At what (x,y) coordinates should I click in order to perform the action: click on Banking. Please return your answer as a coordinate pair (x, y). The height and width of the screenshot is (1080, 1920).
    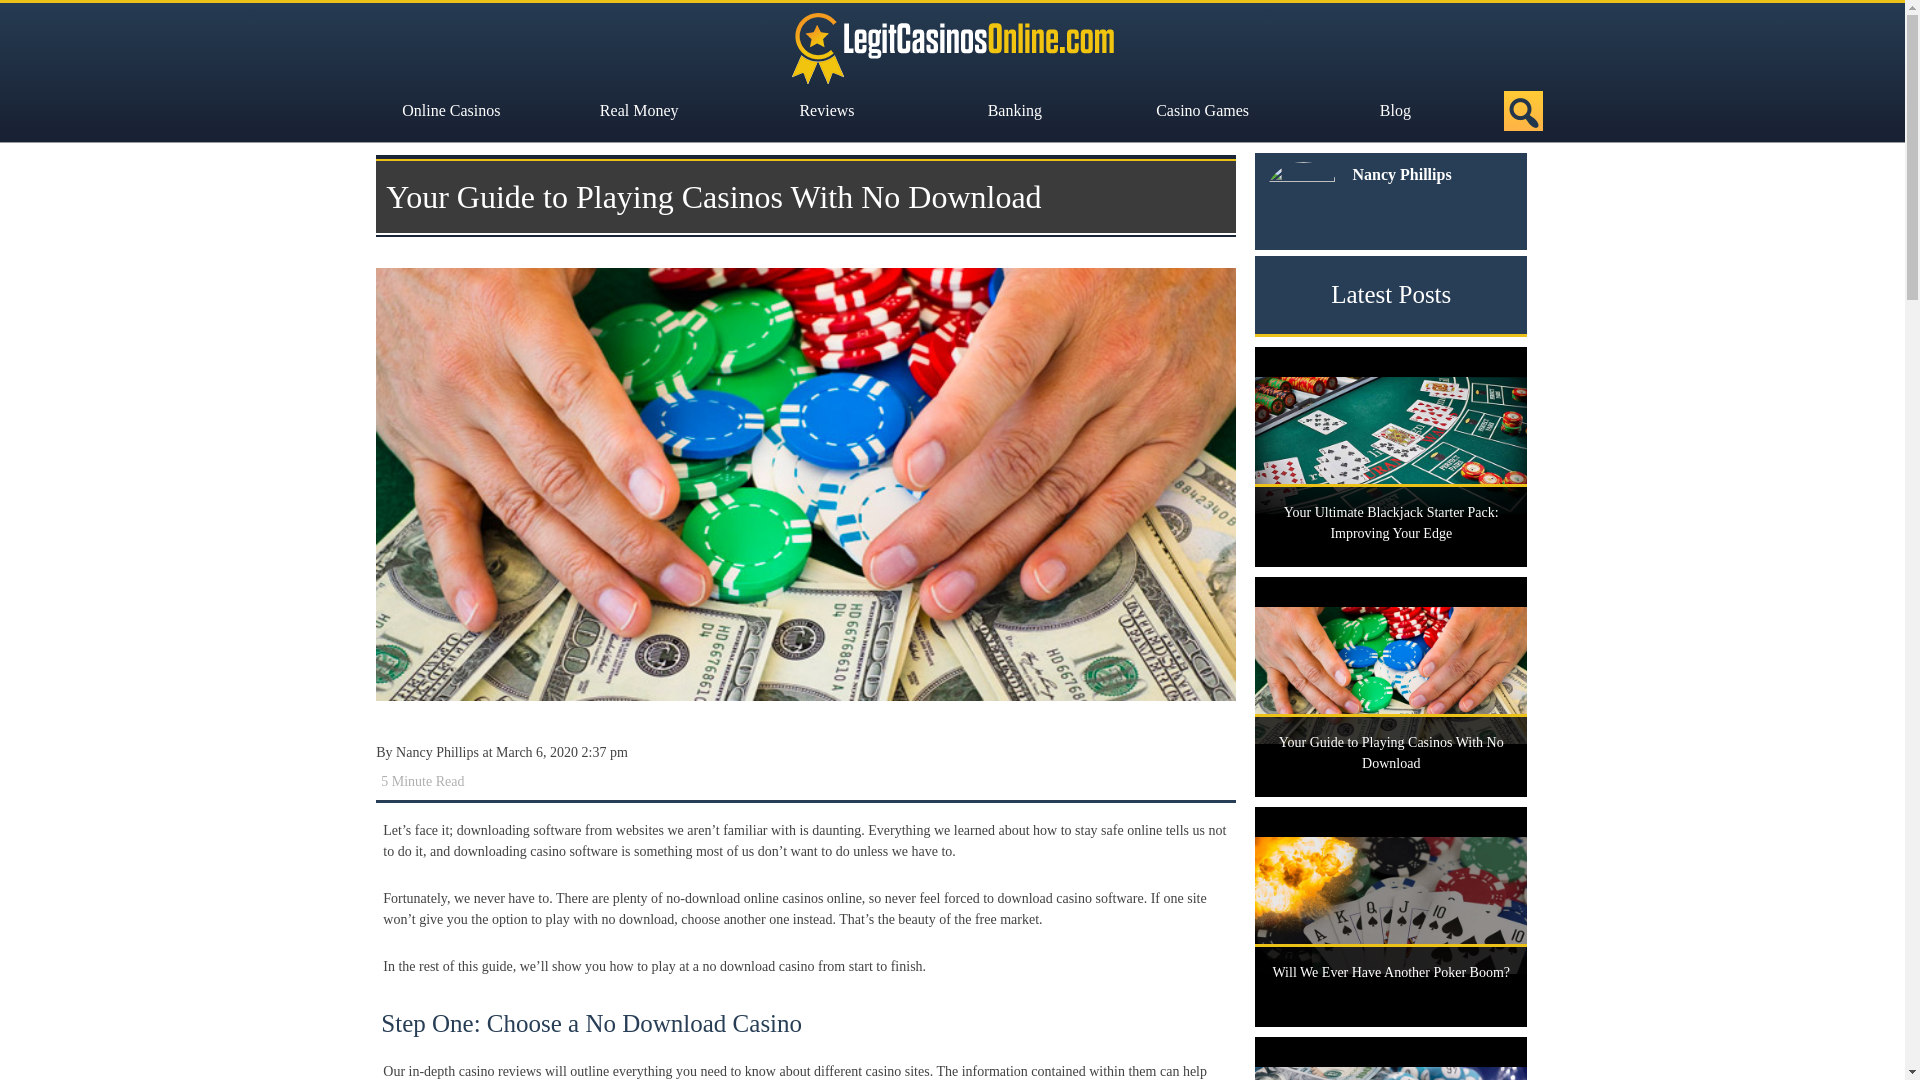
    Looking at the image, I should click on (1019, 110).